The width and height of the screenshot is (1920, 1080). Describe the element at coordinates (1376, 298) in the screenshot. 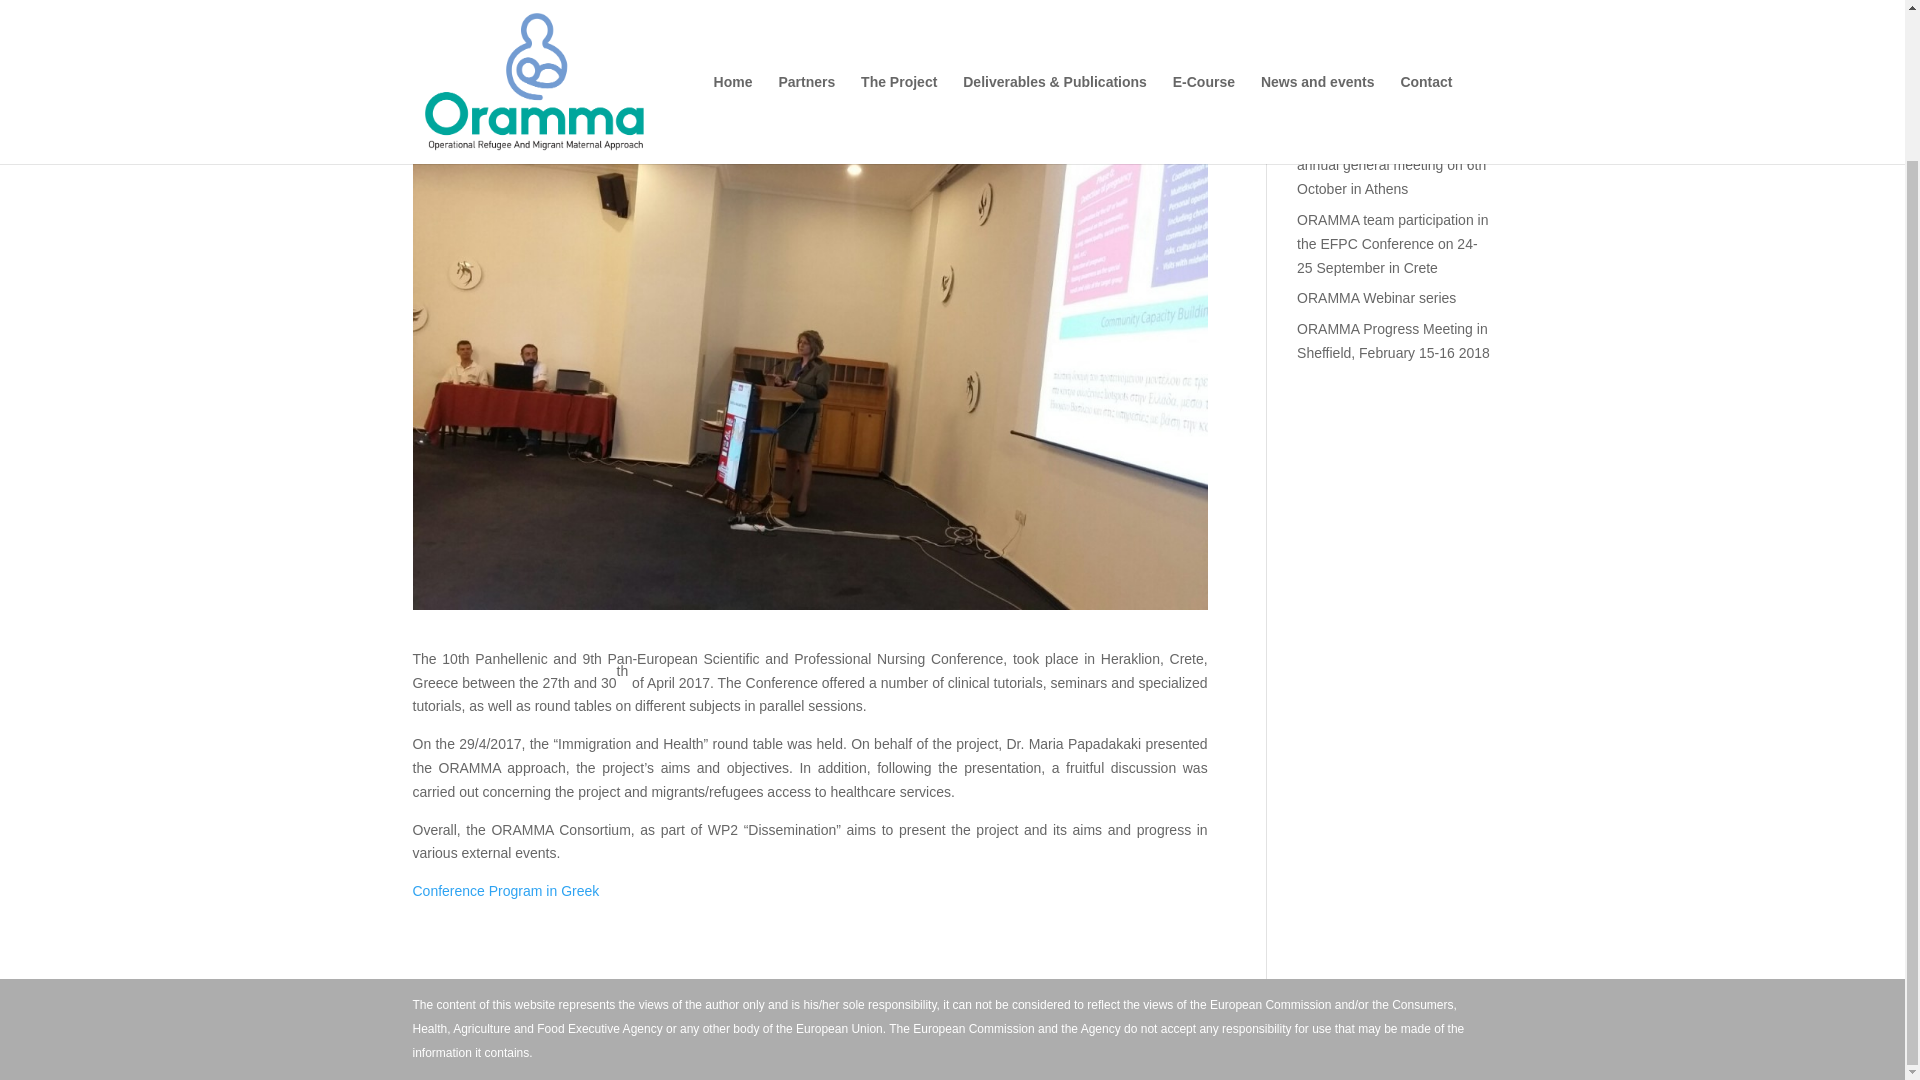

I see `ORAMMA Webinar series` at that location.